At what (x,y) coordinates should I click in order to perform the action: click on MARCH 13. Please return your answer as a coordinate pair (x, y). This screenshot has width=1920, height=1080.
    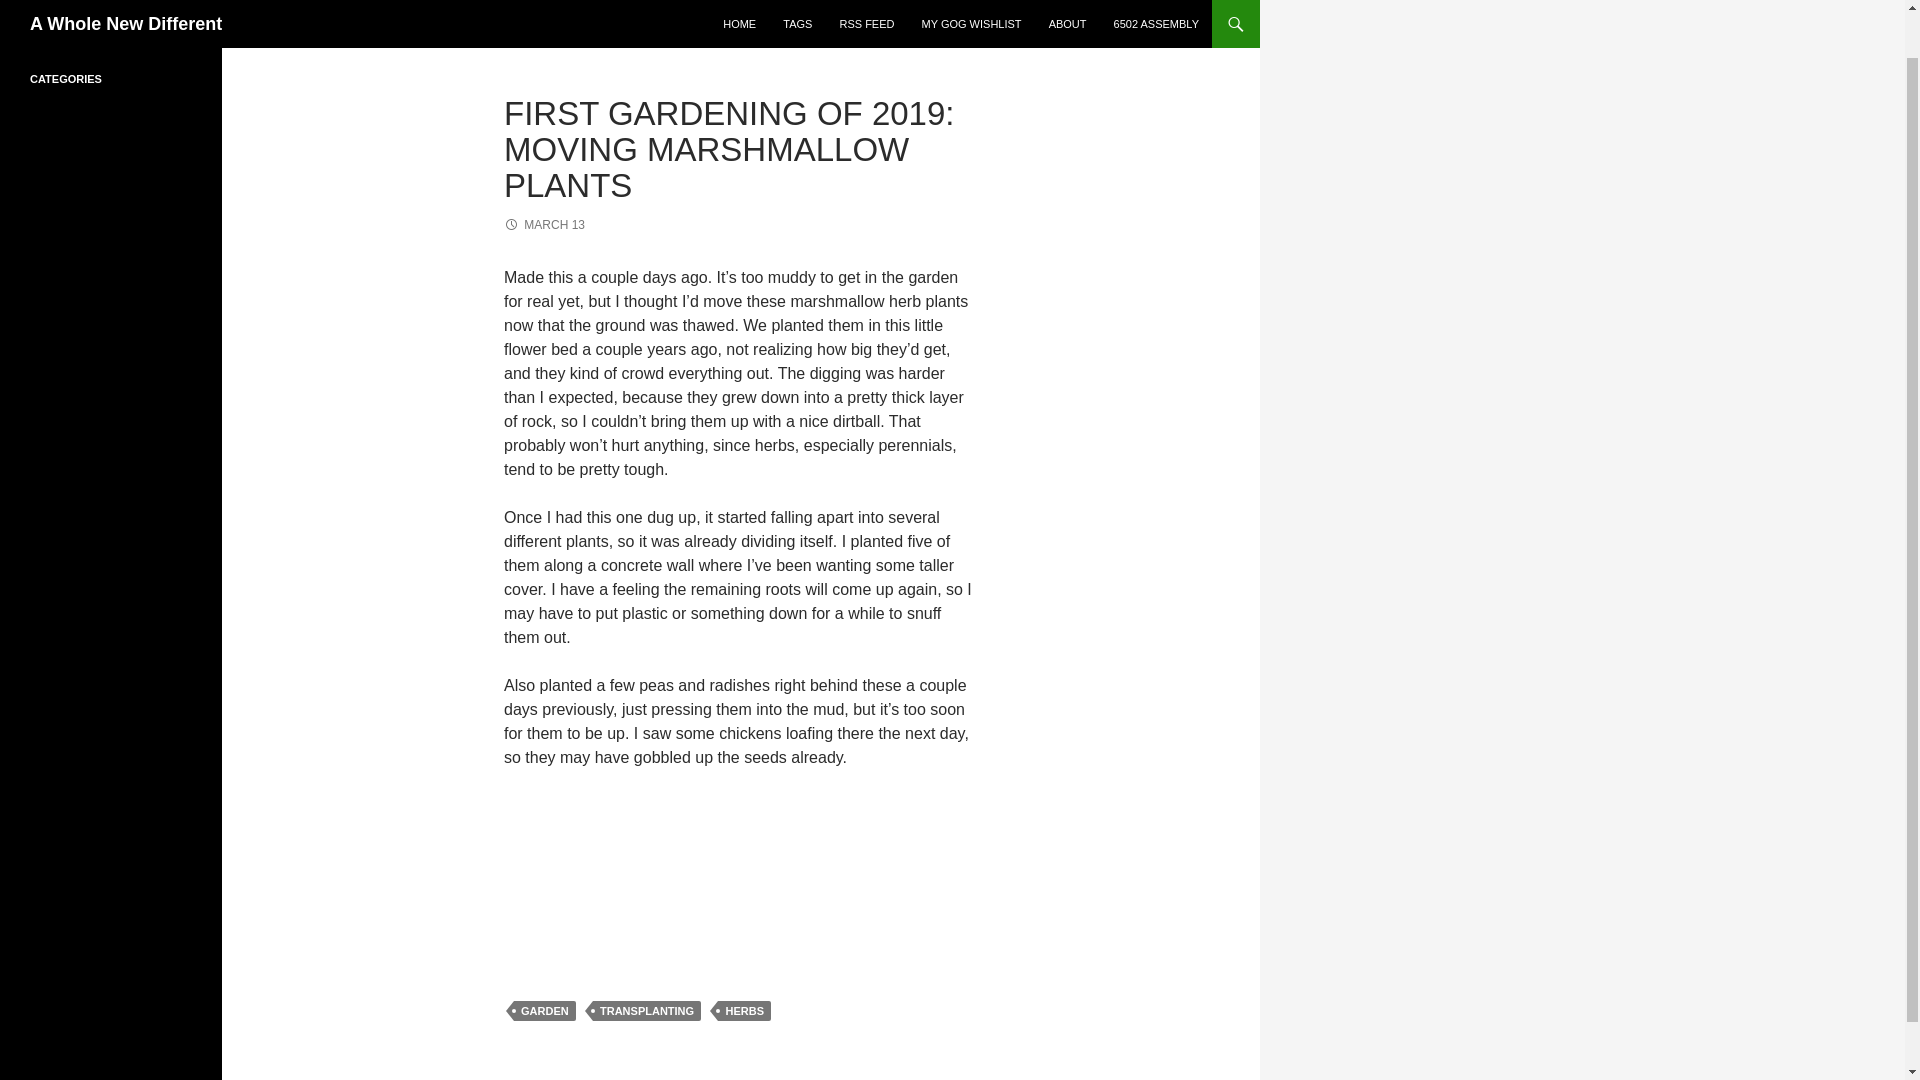
    Looking at the image, I should click on (544, 225).